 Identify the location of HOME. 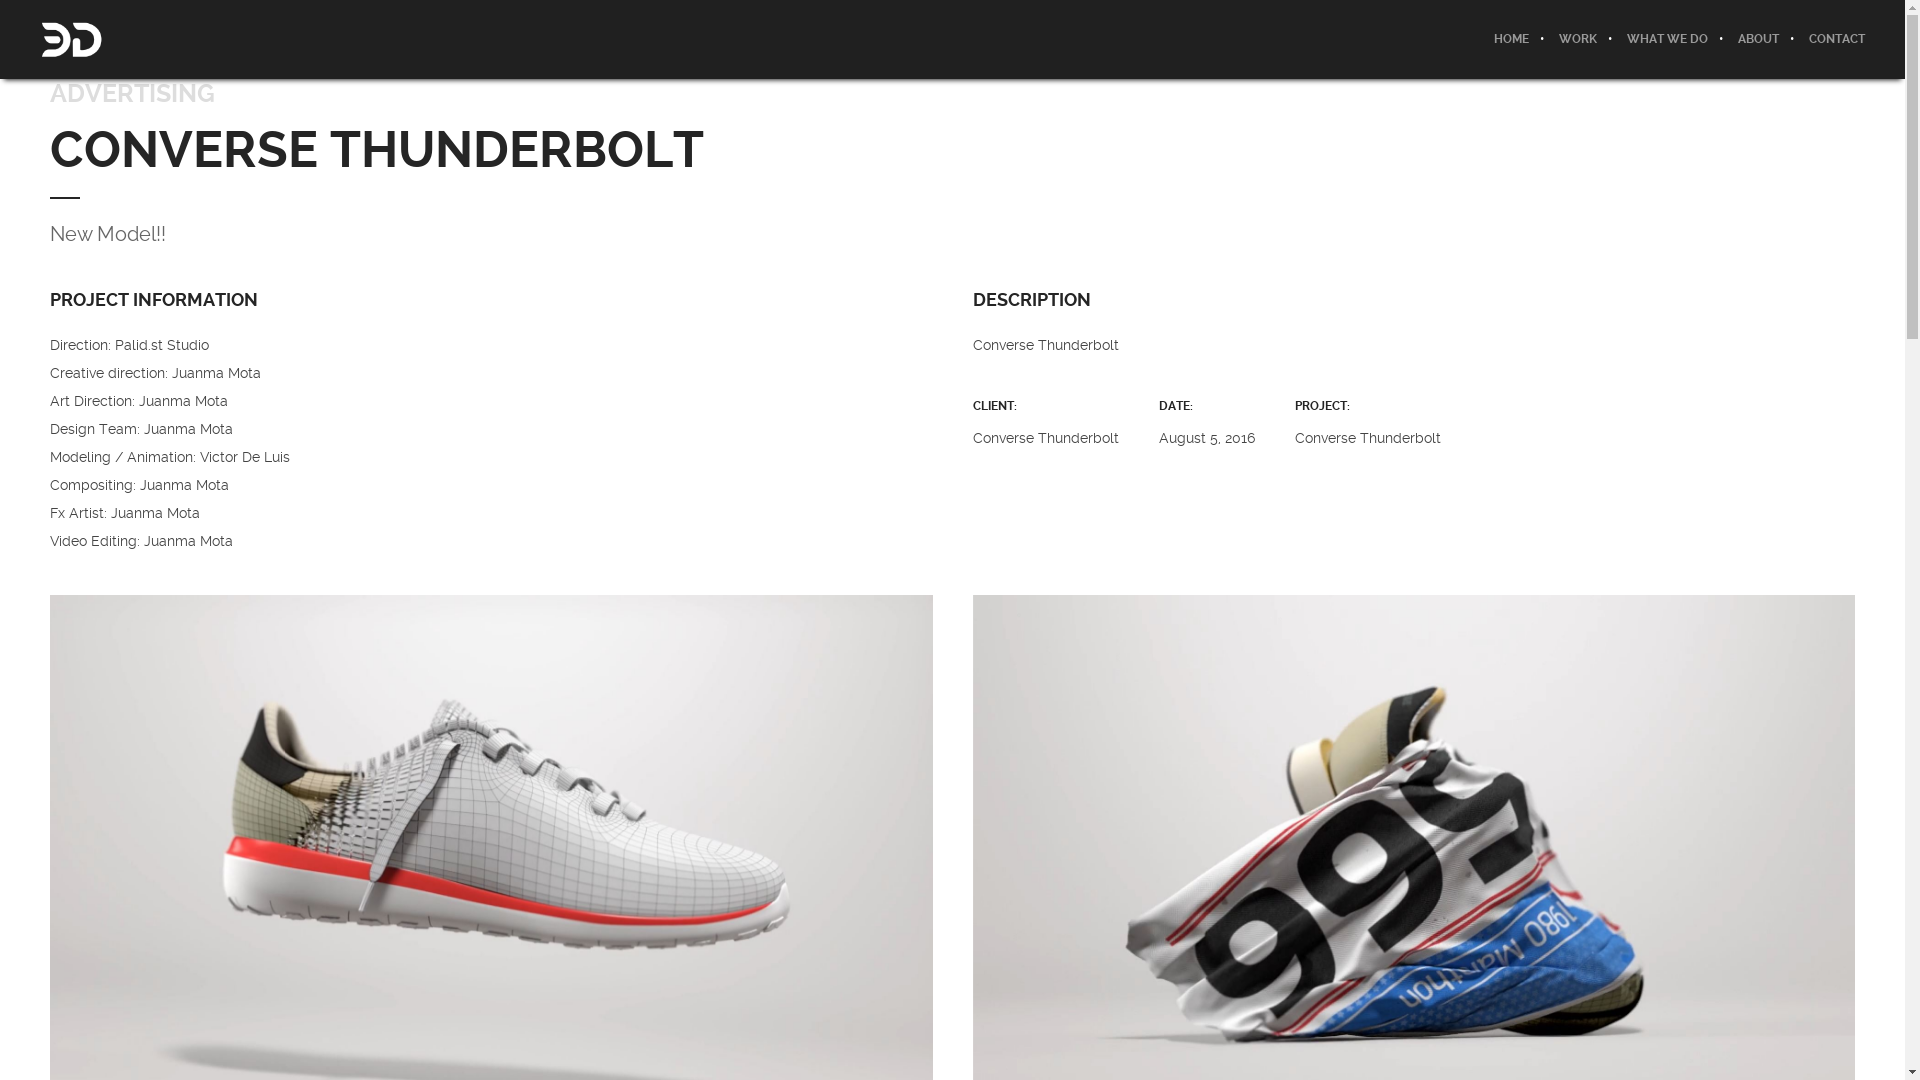
(1512, 38).